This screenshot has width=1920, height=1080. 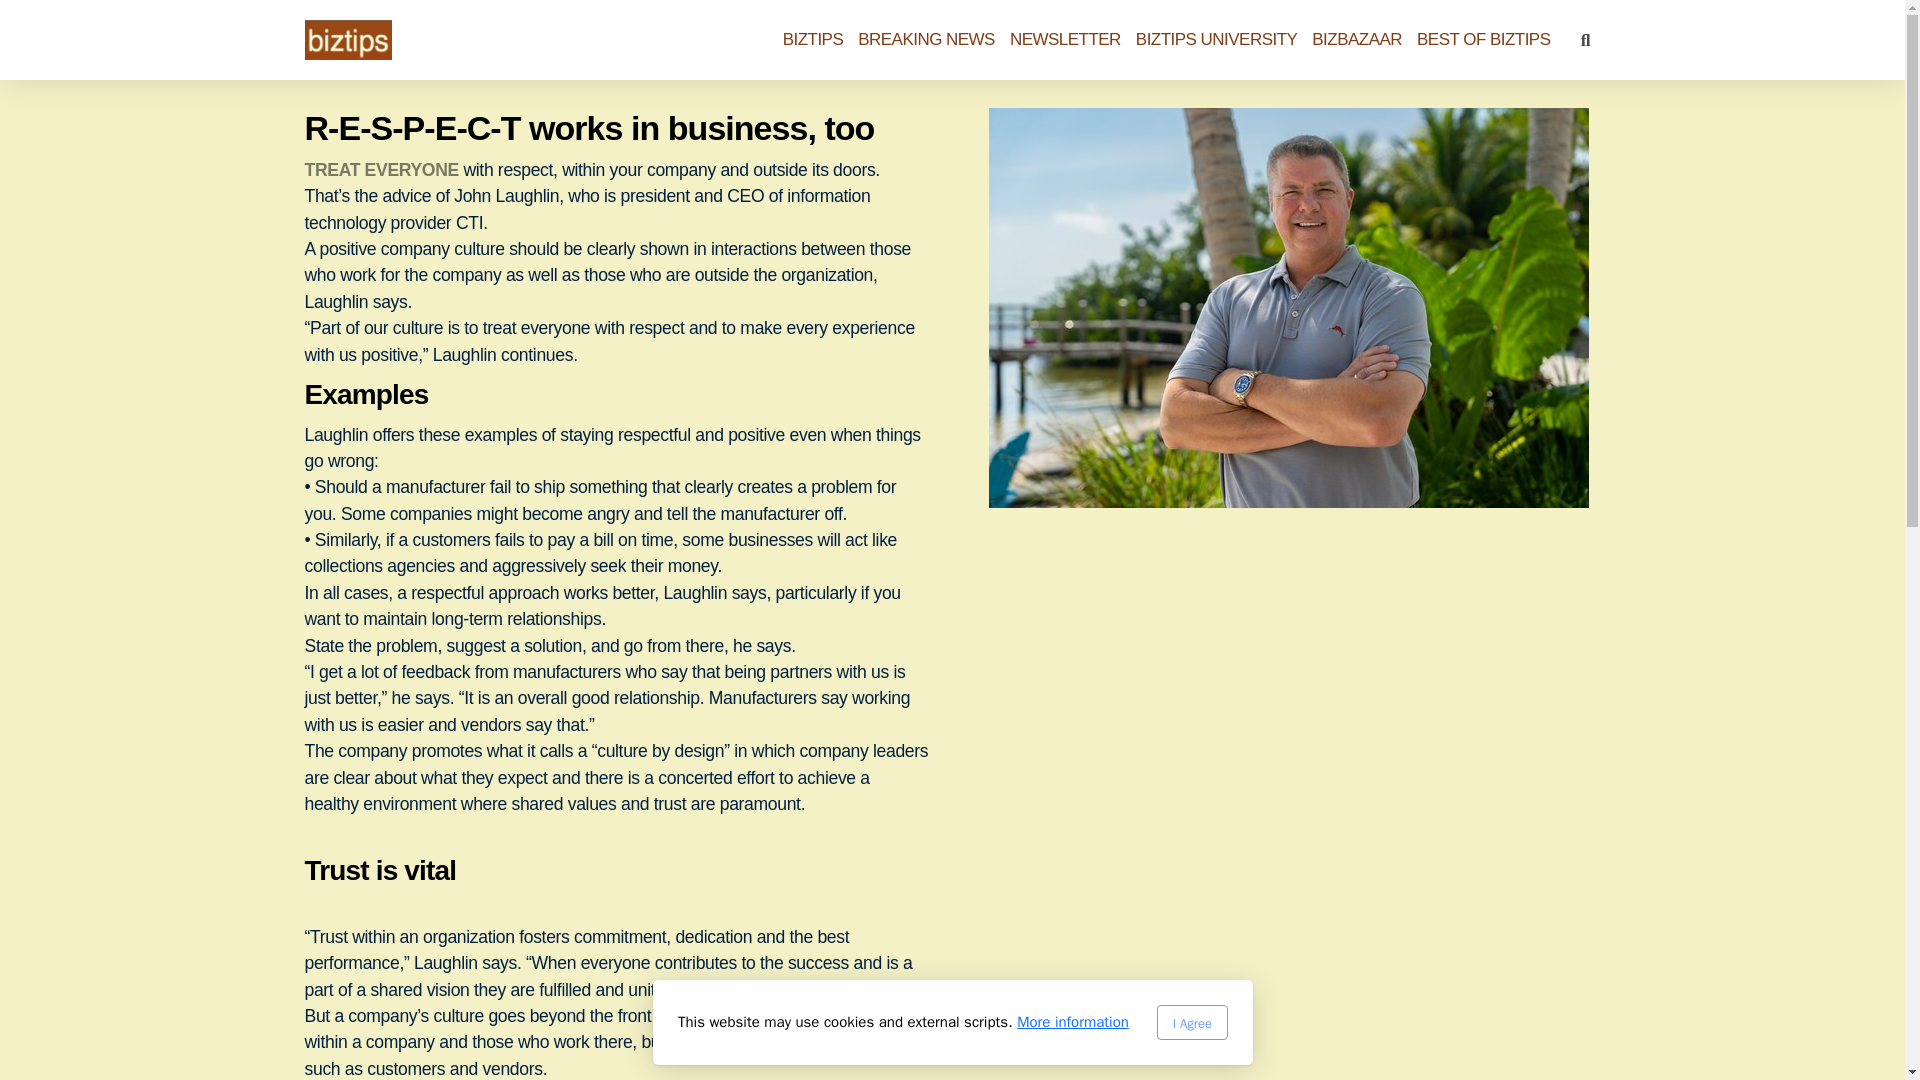 What do you see at coordinates (1065, 40) in the screenshot?
I see `NEWSLETTER` at bounding box center [1065, 40].